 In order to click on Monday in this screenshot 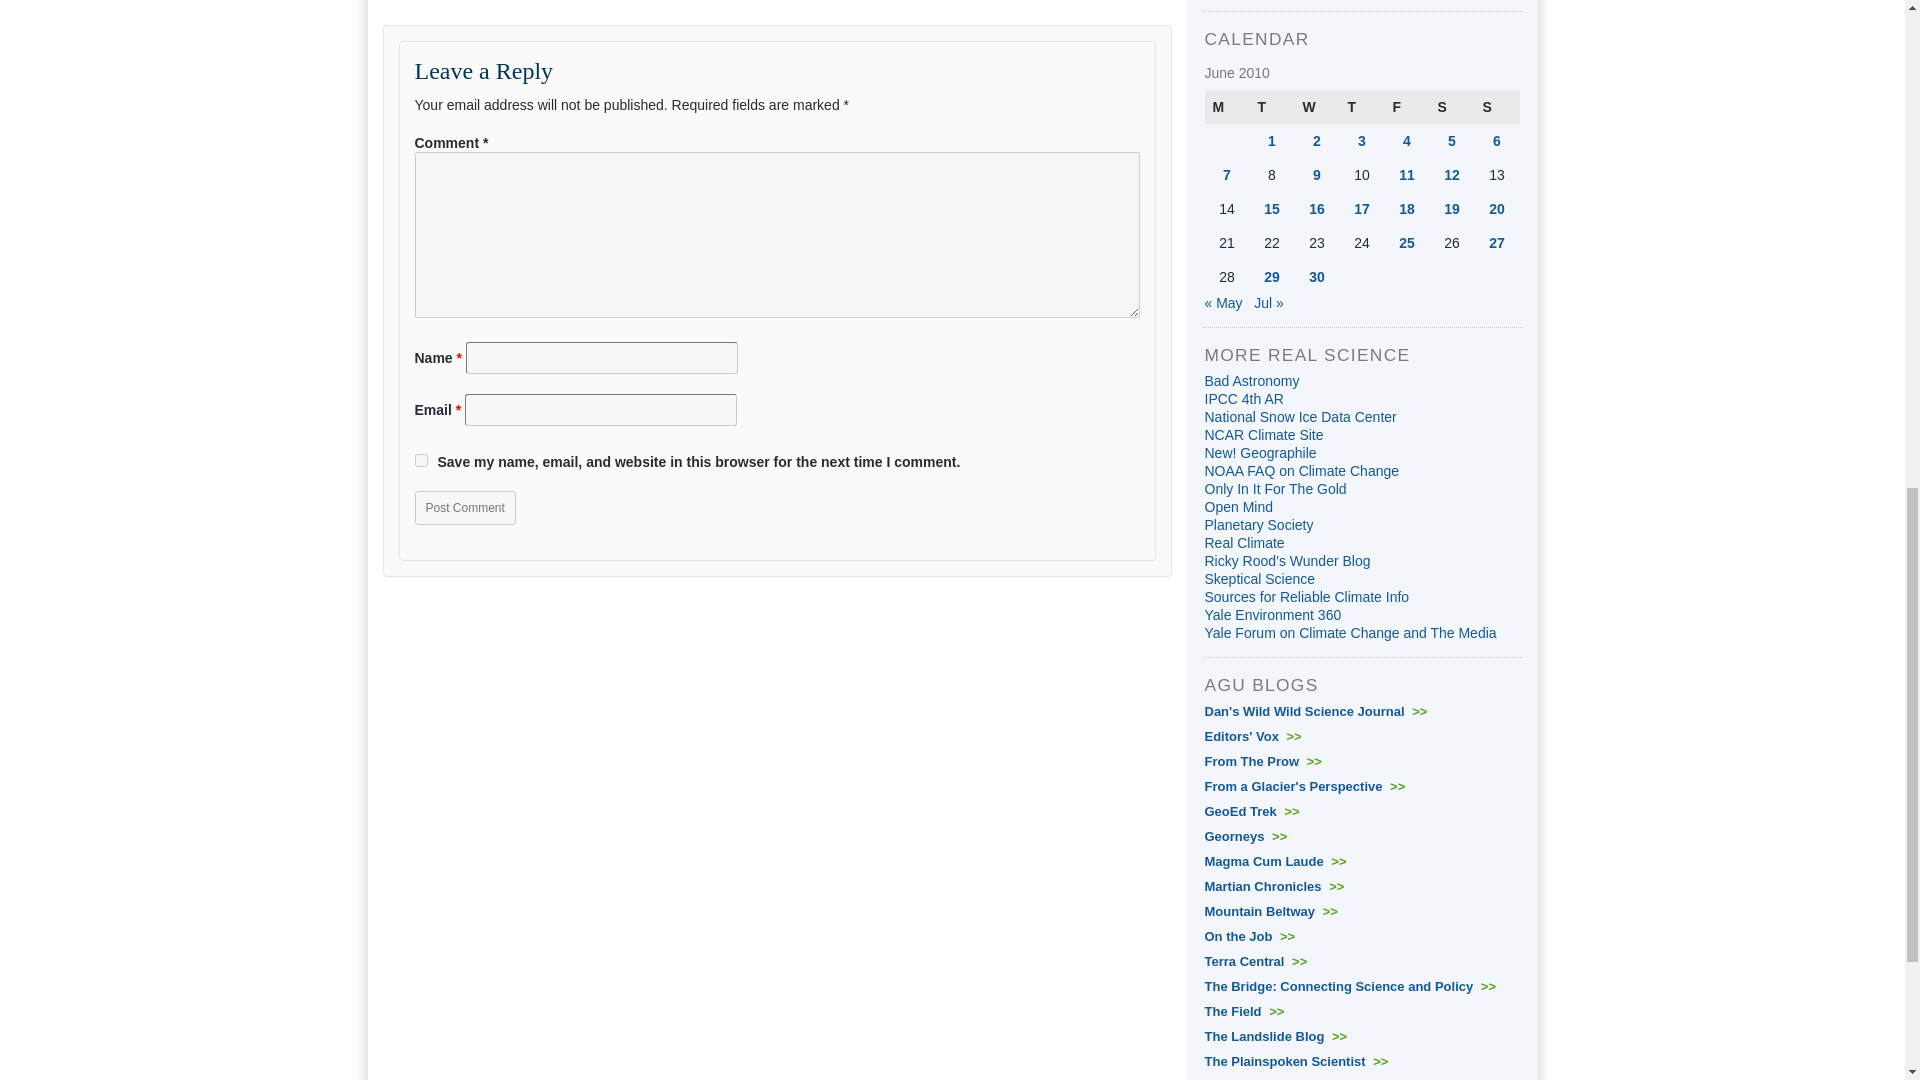, I will do `click(1226, 106)`.